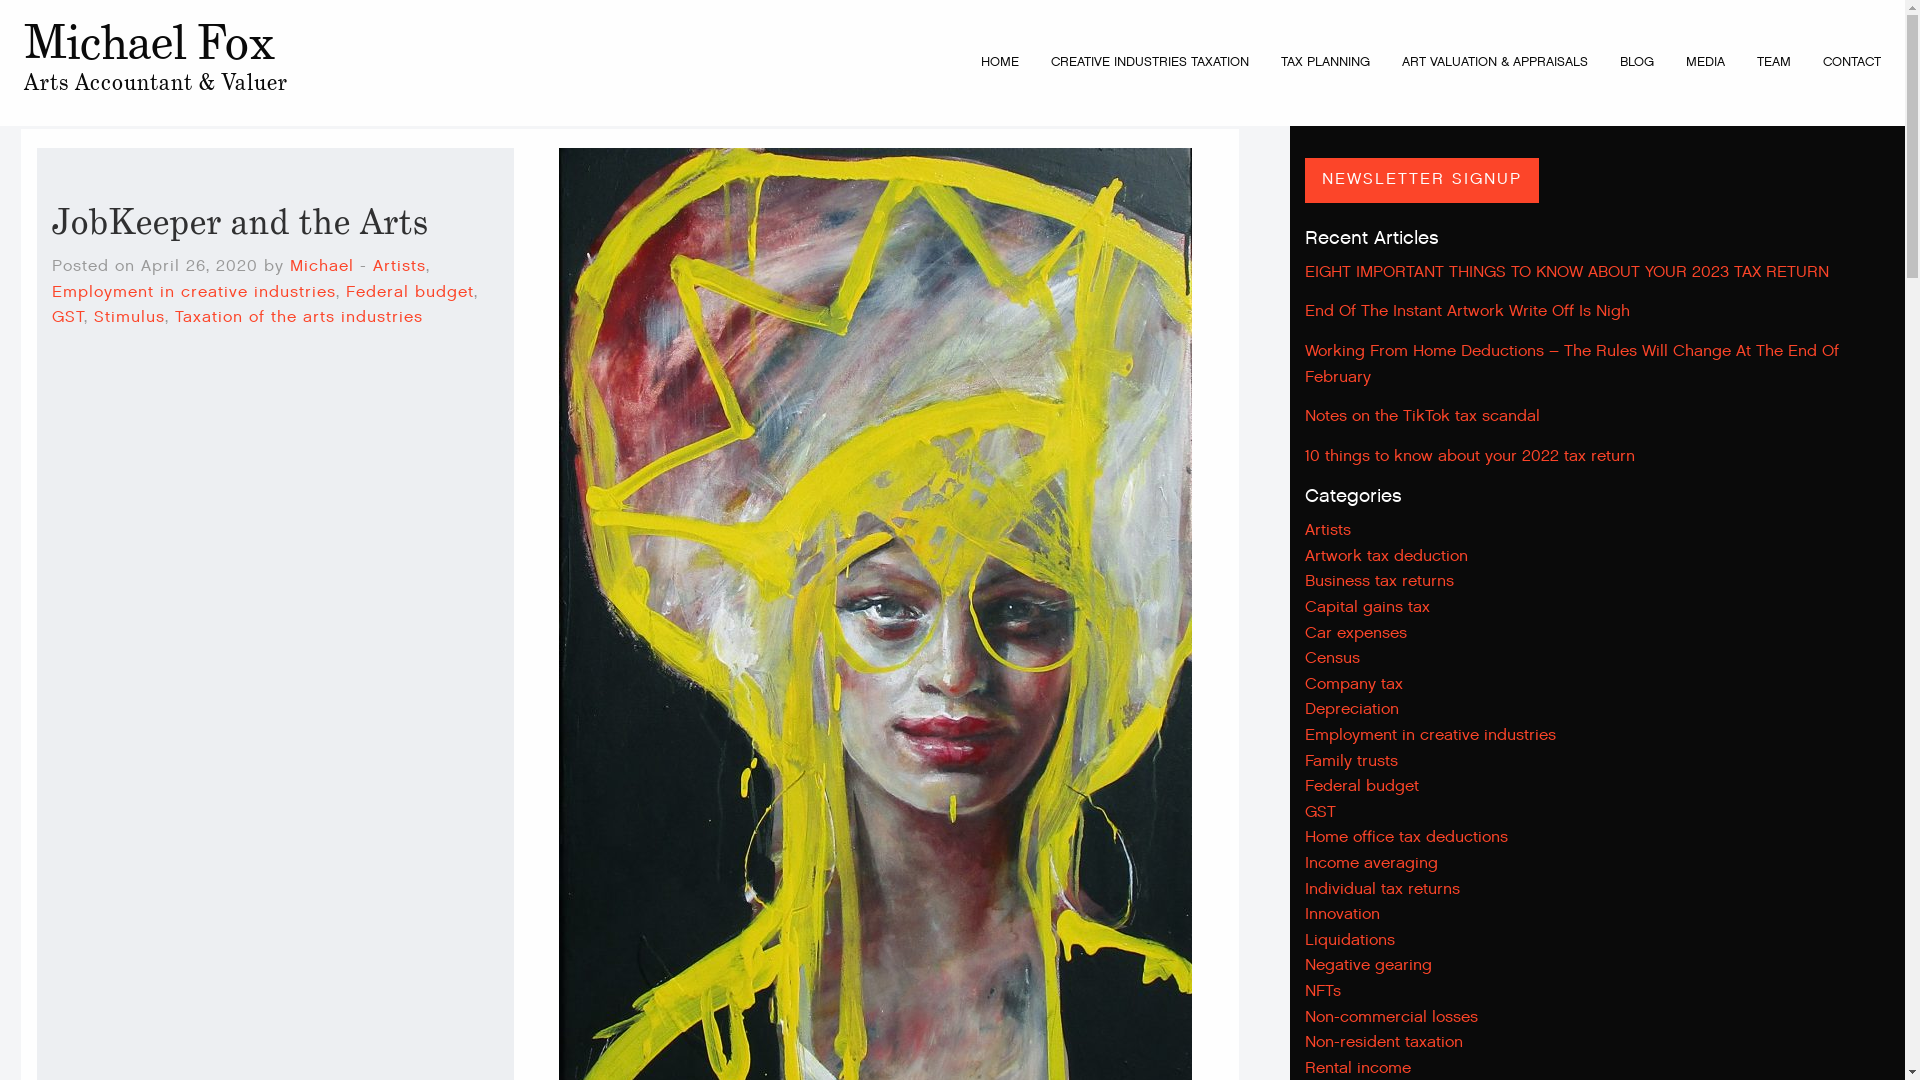 This screenshot has width=1920, height=1080. What do you see at coordinates (400, 266) in the screenshot?
I see `Artists` at bounding box center [400, 266].